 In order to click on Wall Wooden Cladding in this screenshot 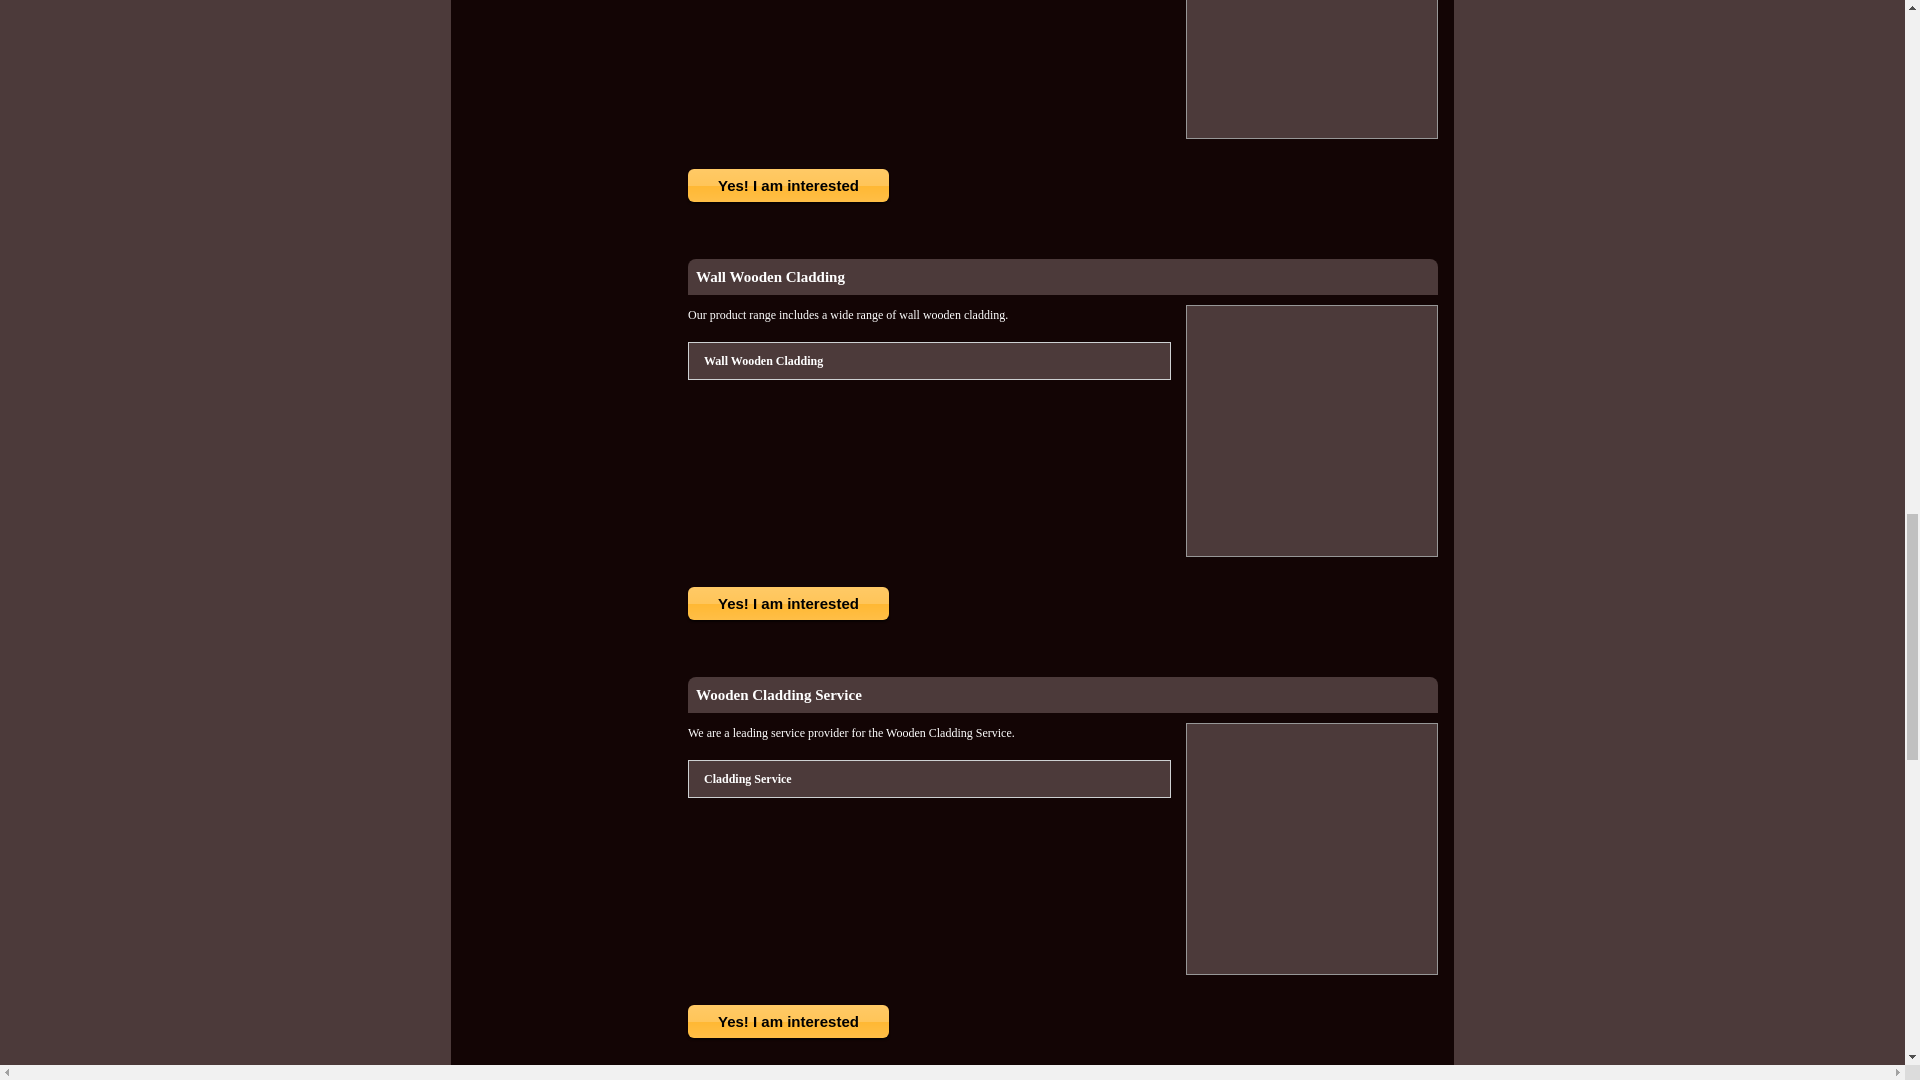, I will do `click(762, 360)`.